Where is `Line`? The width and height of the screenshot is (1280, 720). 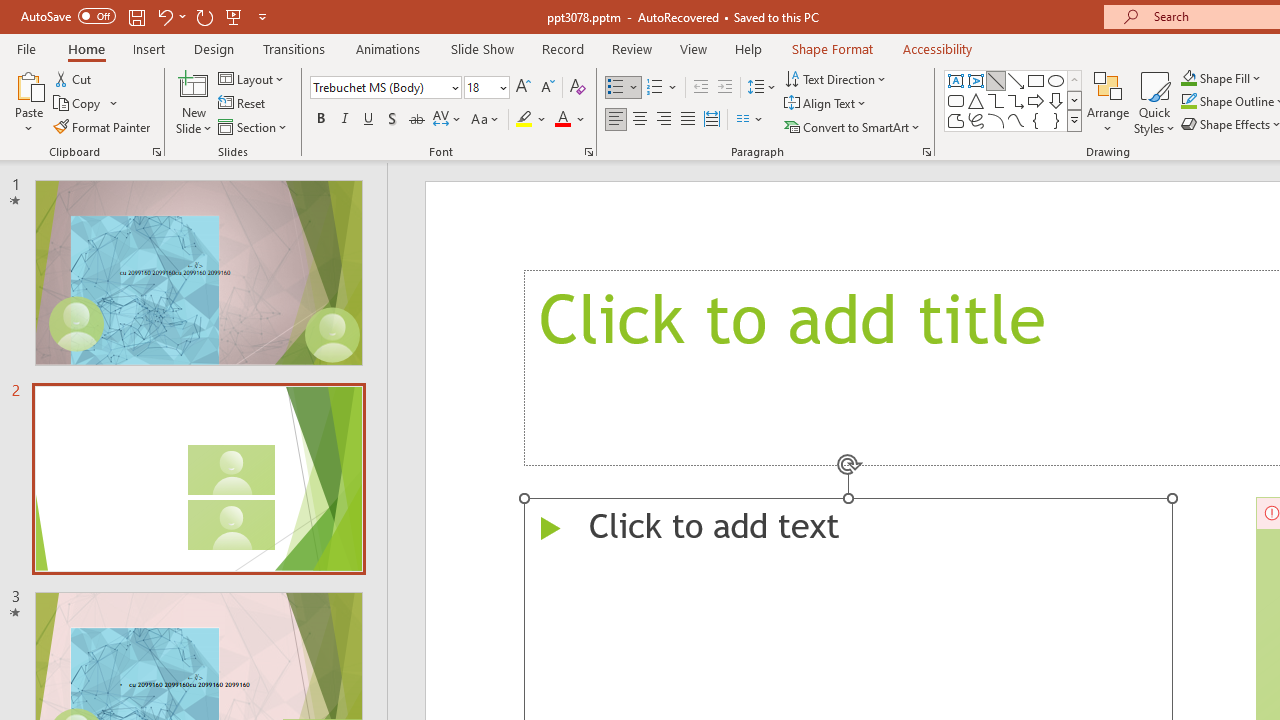 Line is located at coordinates (996, 80).